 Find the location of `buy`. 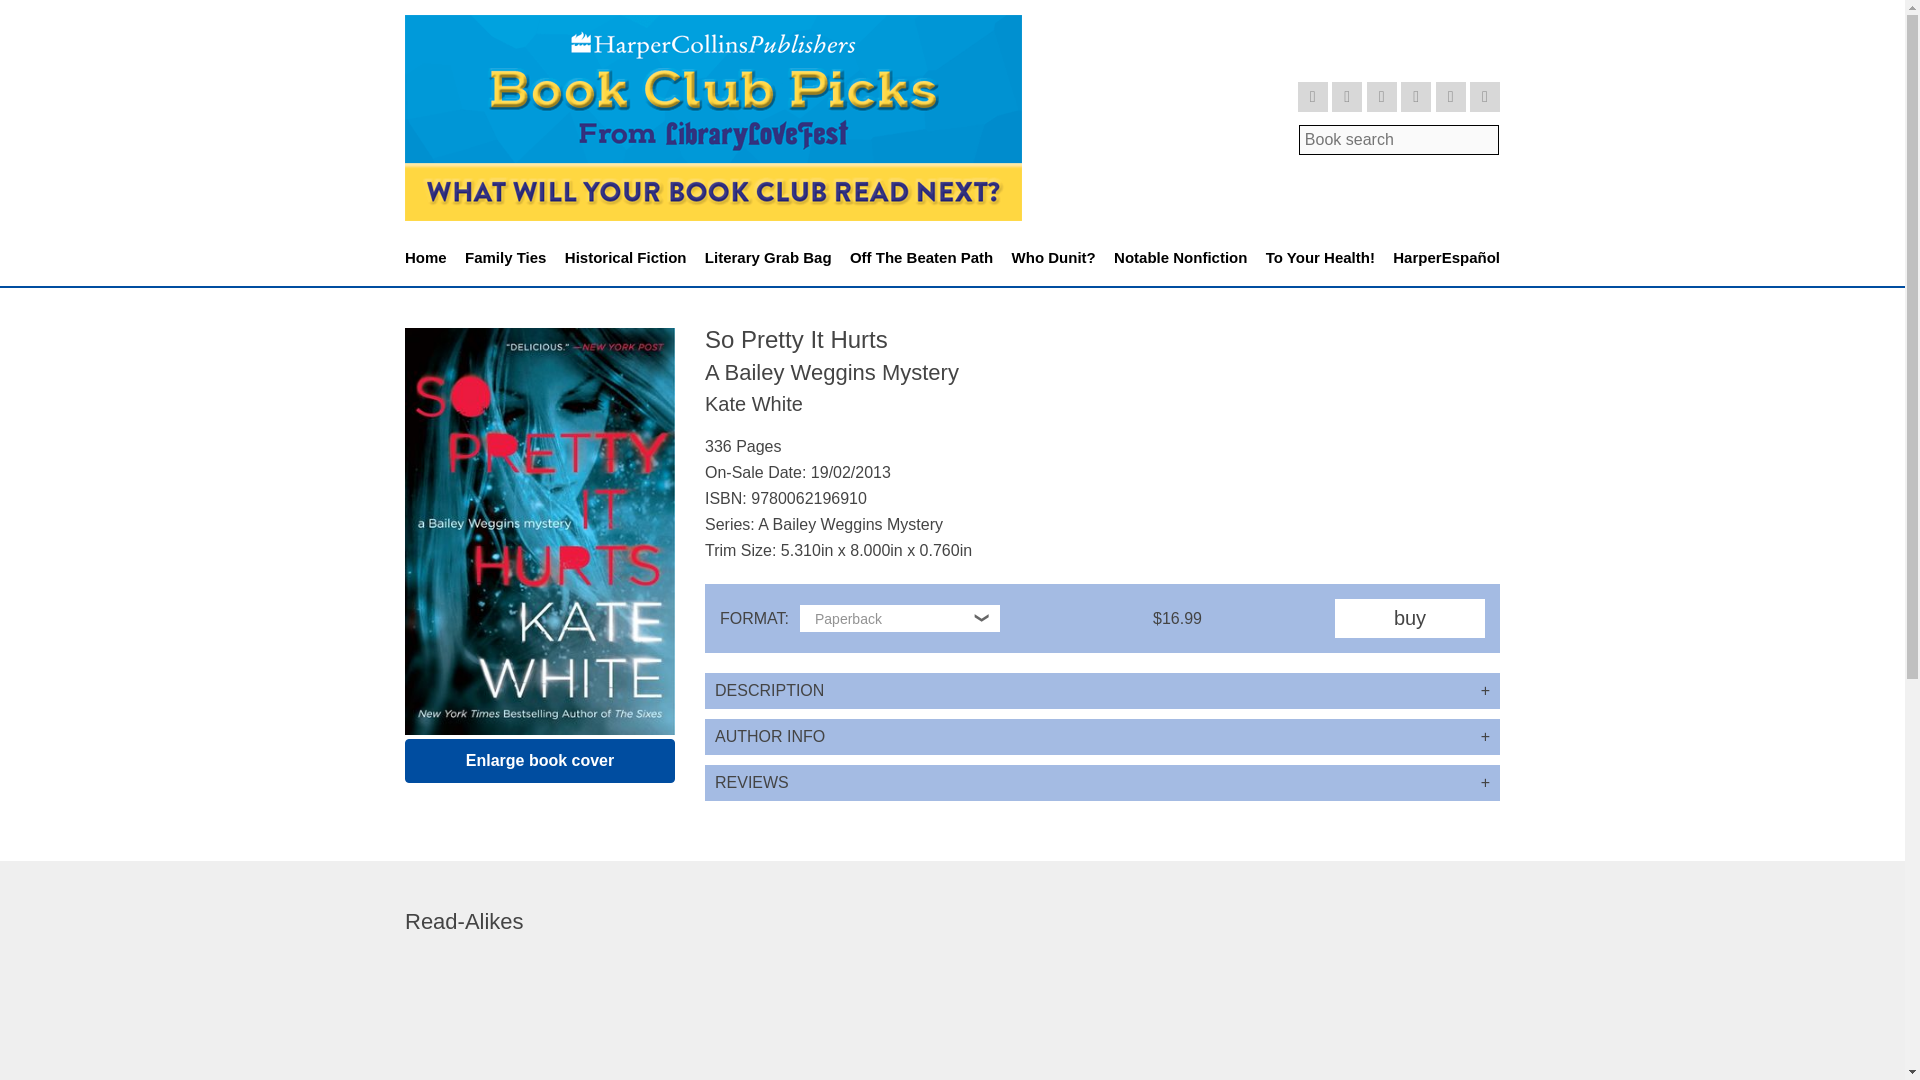

buy is located at coordinates (1409, 618).